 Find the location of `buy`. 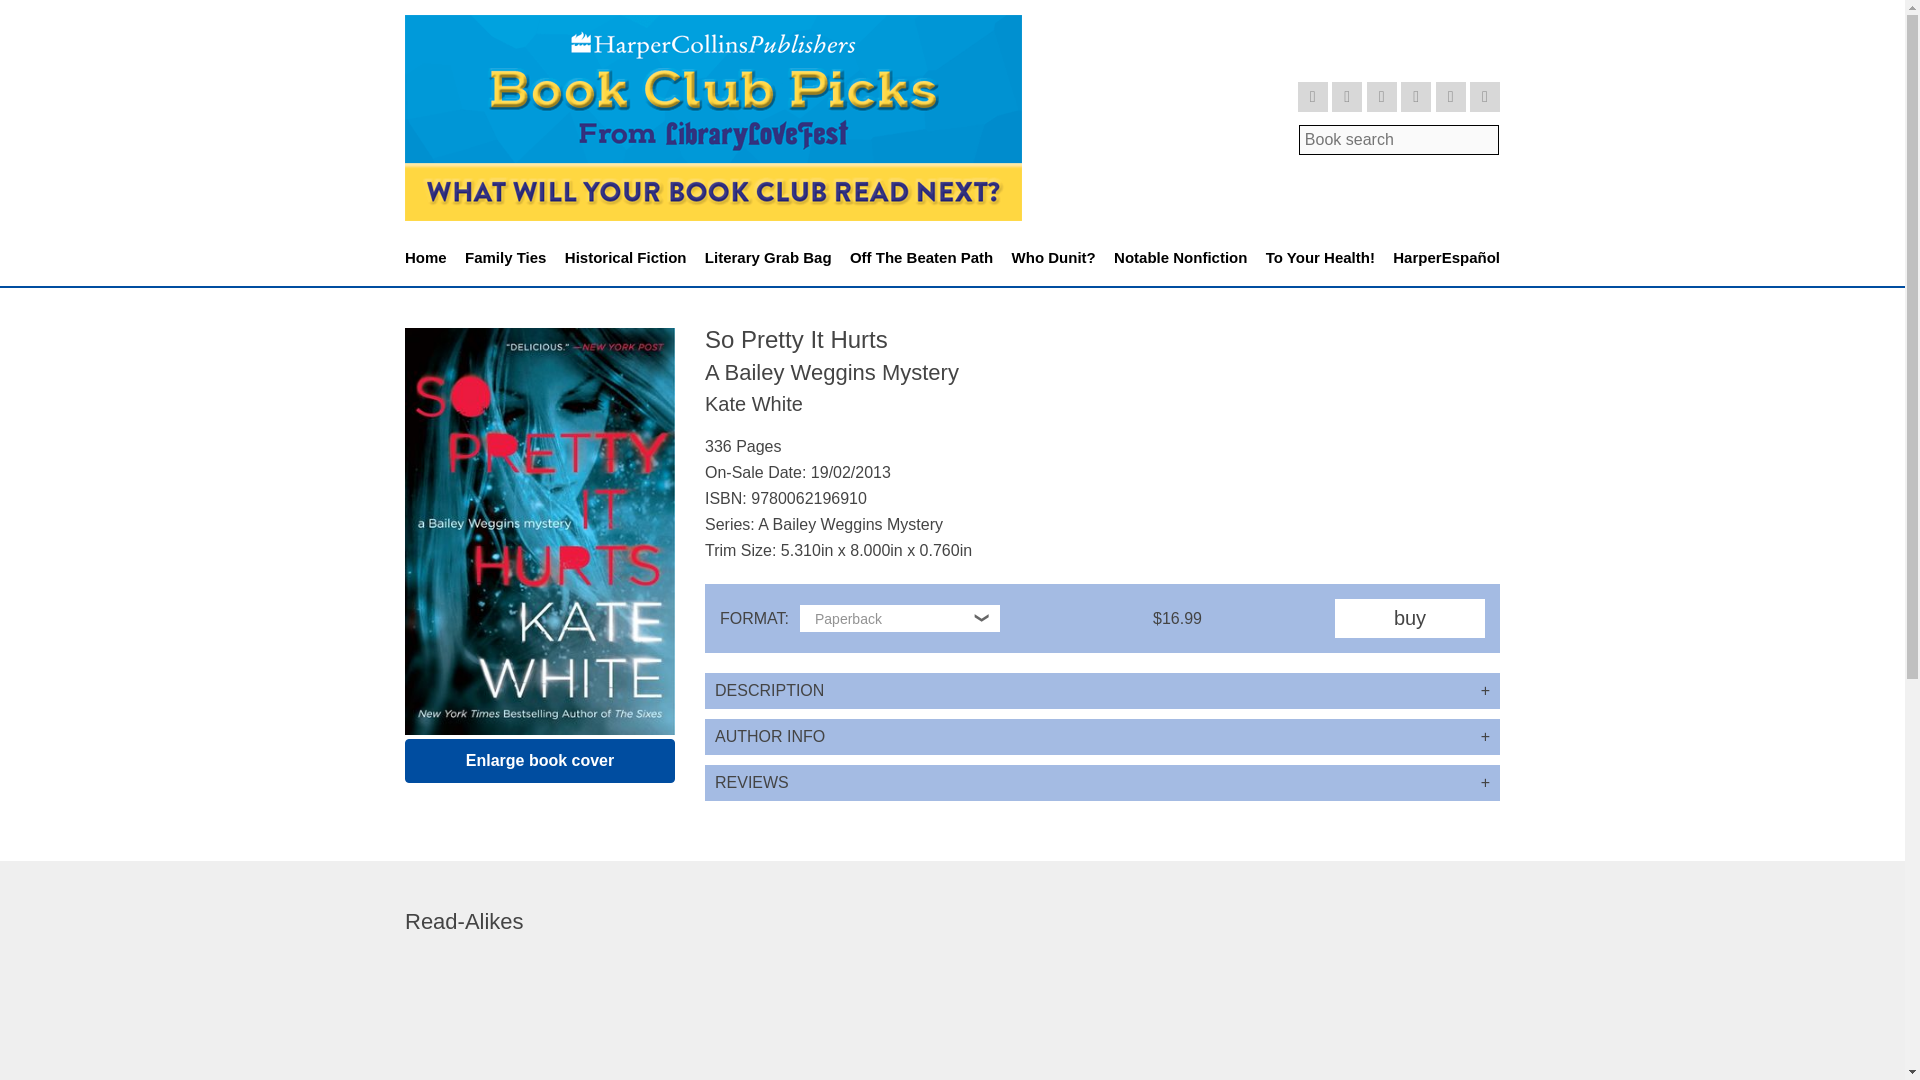

buy is located at coordinates (1409, 618).